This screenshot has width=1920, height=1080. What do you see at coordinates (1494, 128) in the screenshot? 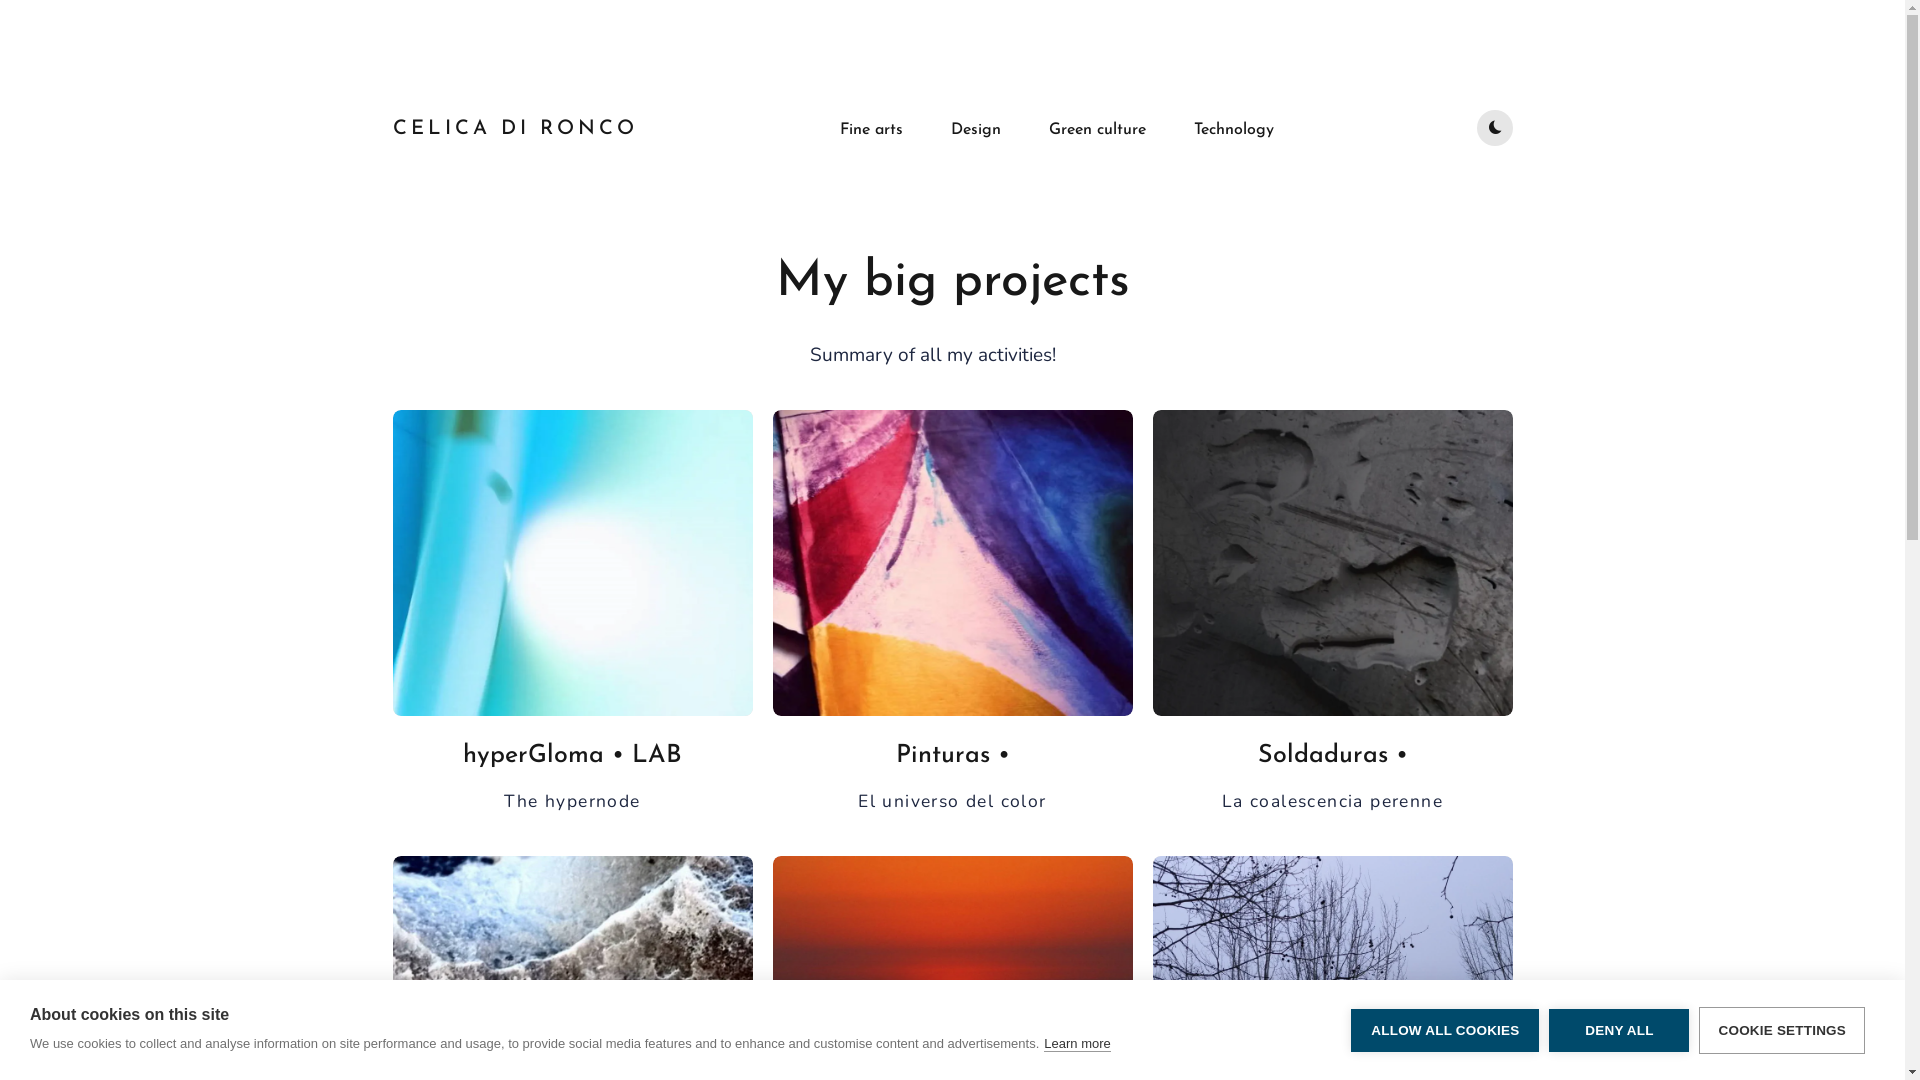
I see `Enable dark mode` at bounding box center [1494, 128].